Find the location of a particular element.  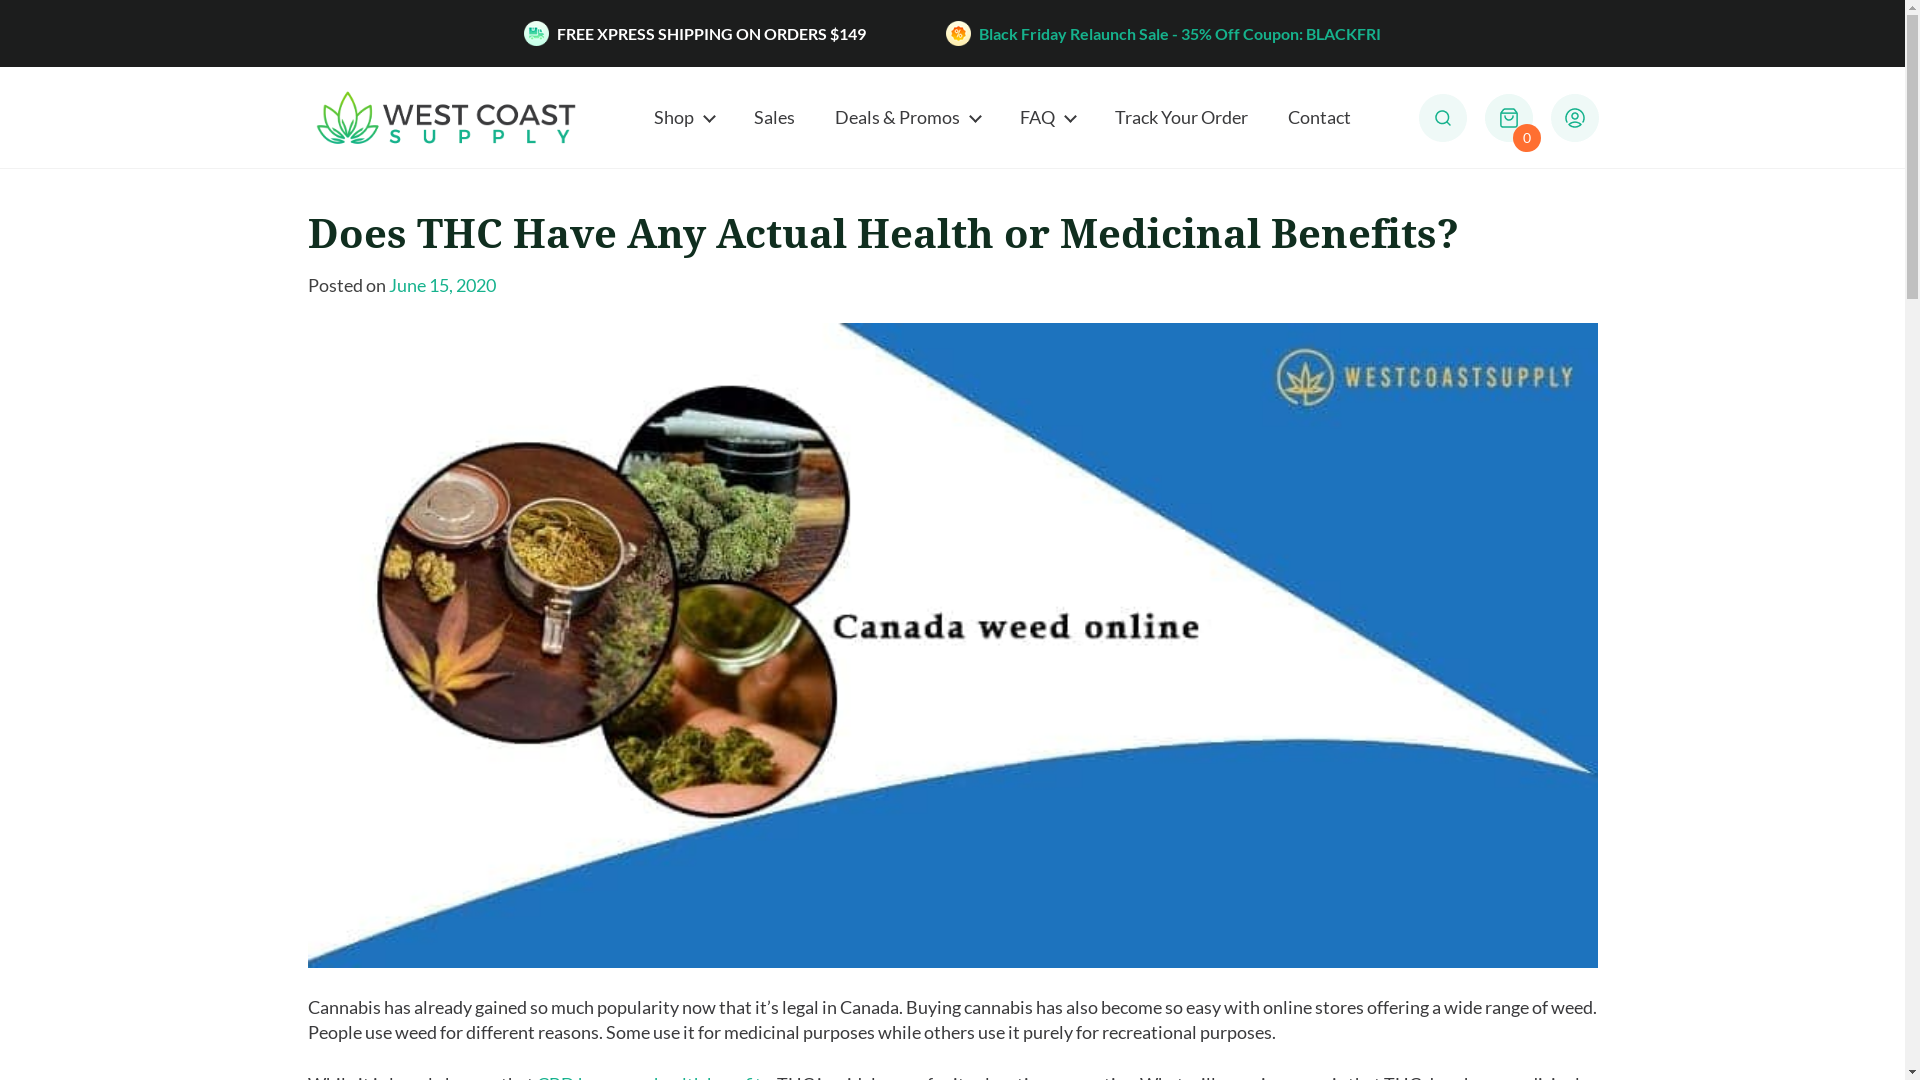

June 15, 2020 is located at coordinates (442, 285).